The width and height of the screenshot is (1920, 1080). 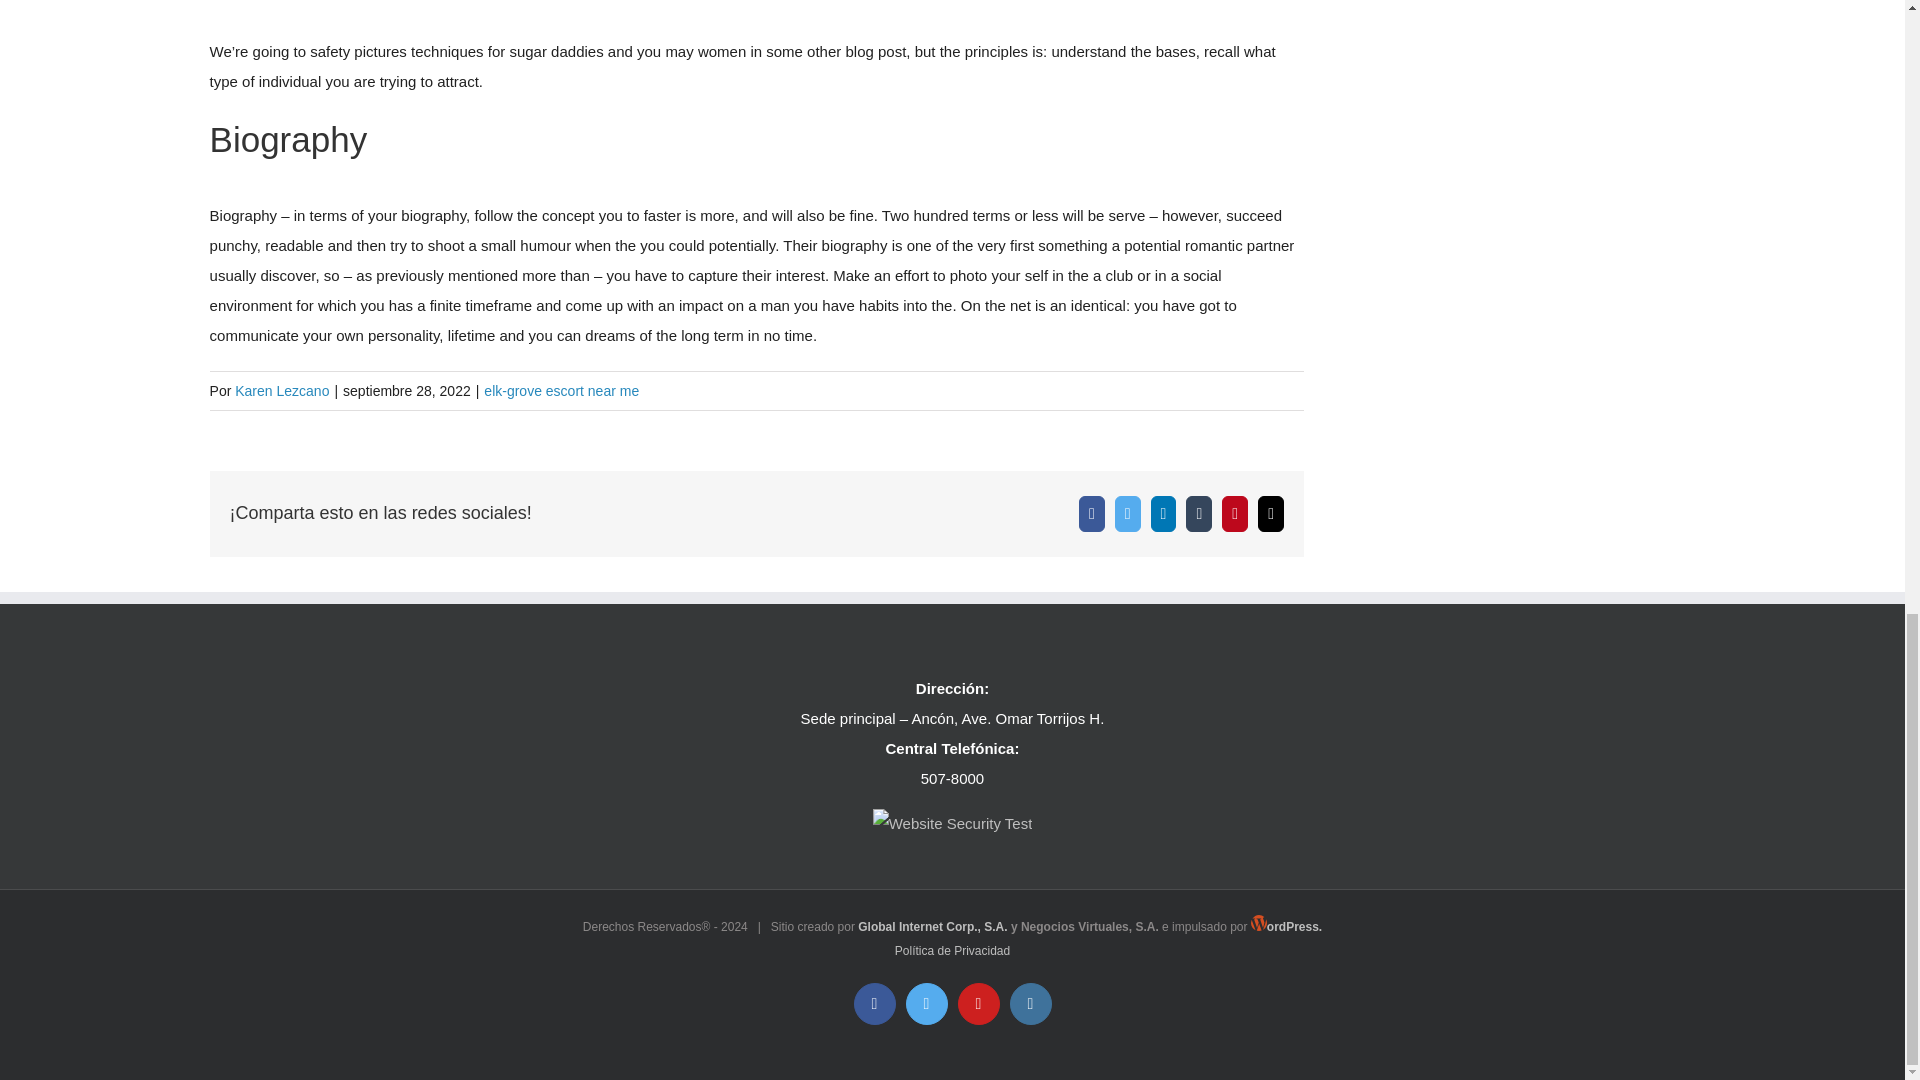 What do you see at coordinates (927, 1003) in the screenshot?
I see `Twitter` at bounding box center [927, 1003].